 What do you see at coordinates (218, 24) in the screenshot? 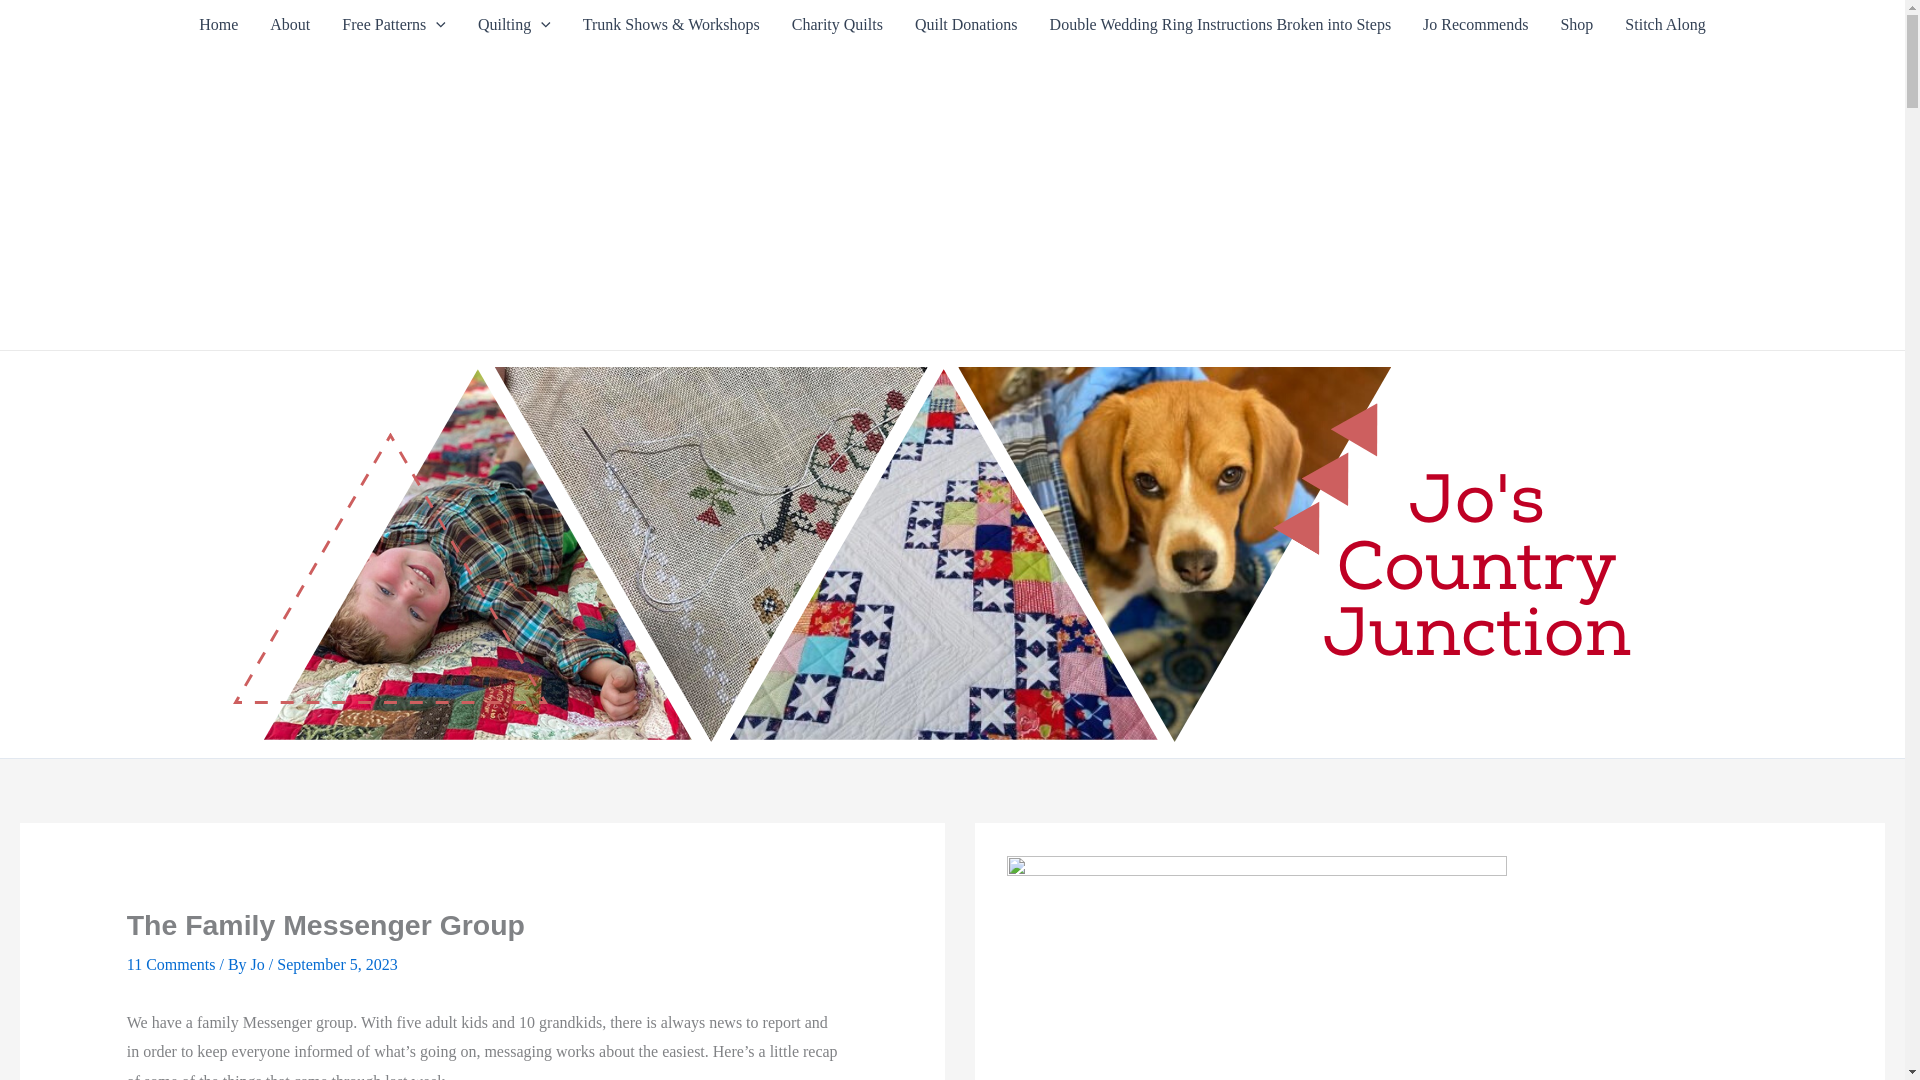
I see `Home` at bounding box center [218, 24].